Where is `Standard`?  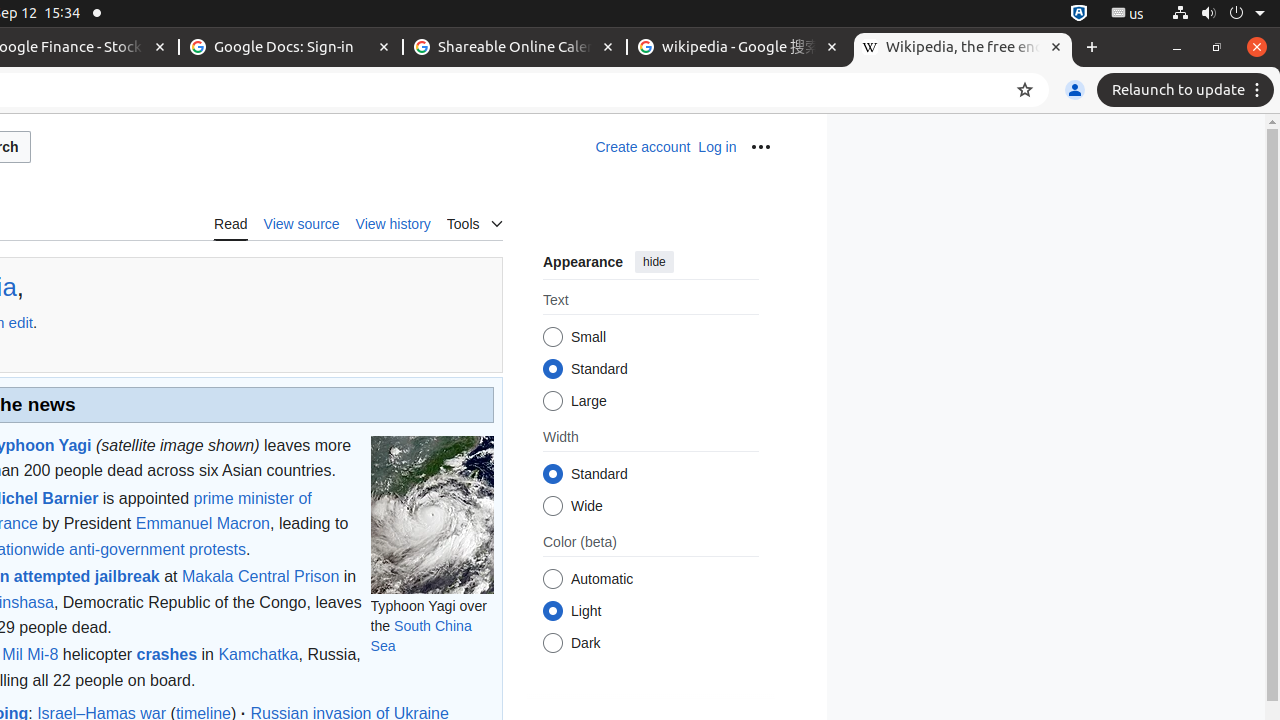 Standard is located at coordinates (552, 474).